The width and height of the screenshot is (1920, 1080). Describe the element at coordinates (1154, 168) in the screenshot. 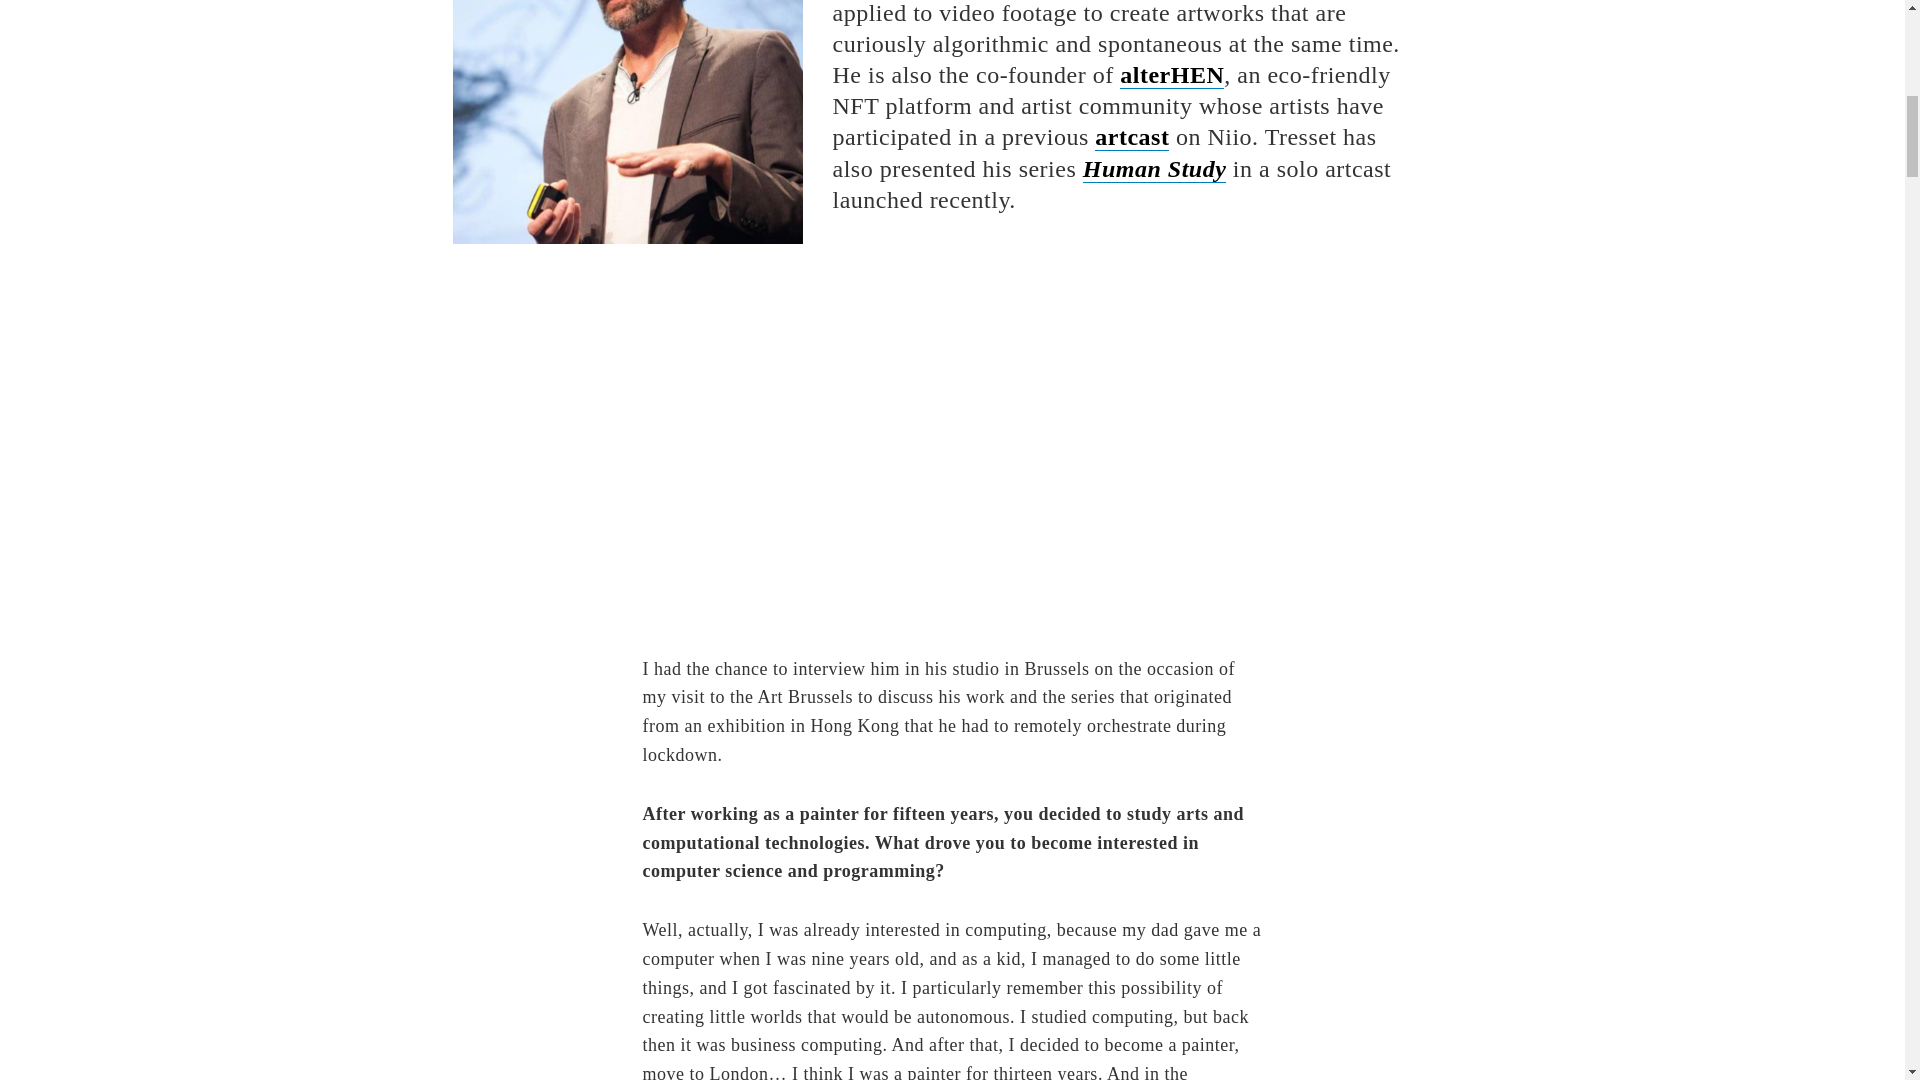

I see `Human Study` at that location.